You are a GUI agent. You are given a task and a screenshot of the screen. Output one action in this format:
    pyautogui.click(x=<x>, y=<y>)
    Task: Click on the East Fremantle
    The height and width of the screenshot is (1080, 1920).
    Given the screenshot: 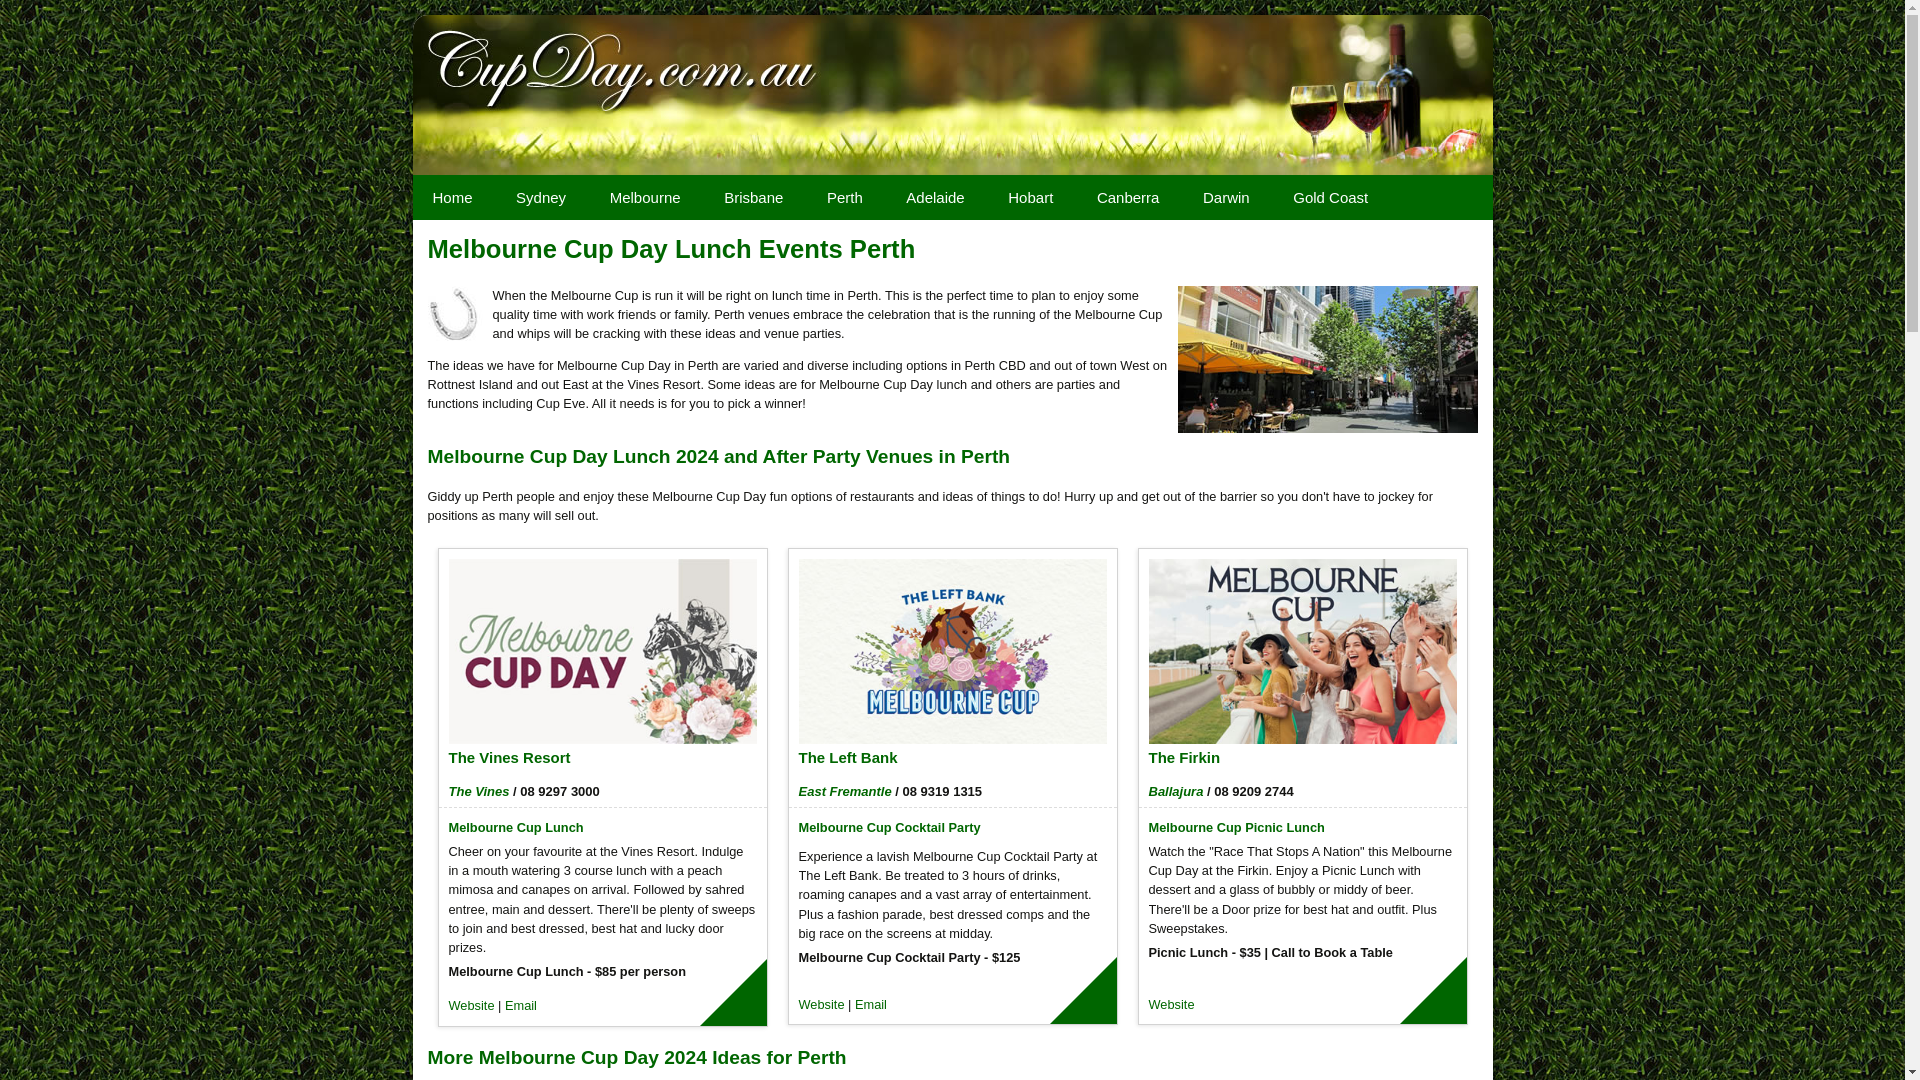 What is the action you would take?
    pyautogui.click(x=844, y=792)
    